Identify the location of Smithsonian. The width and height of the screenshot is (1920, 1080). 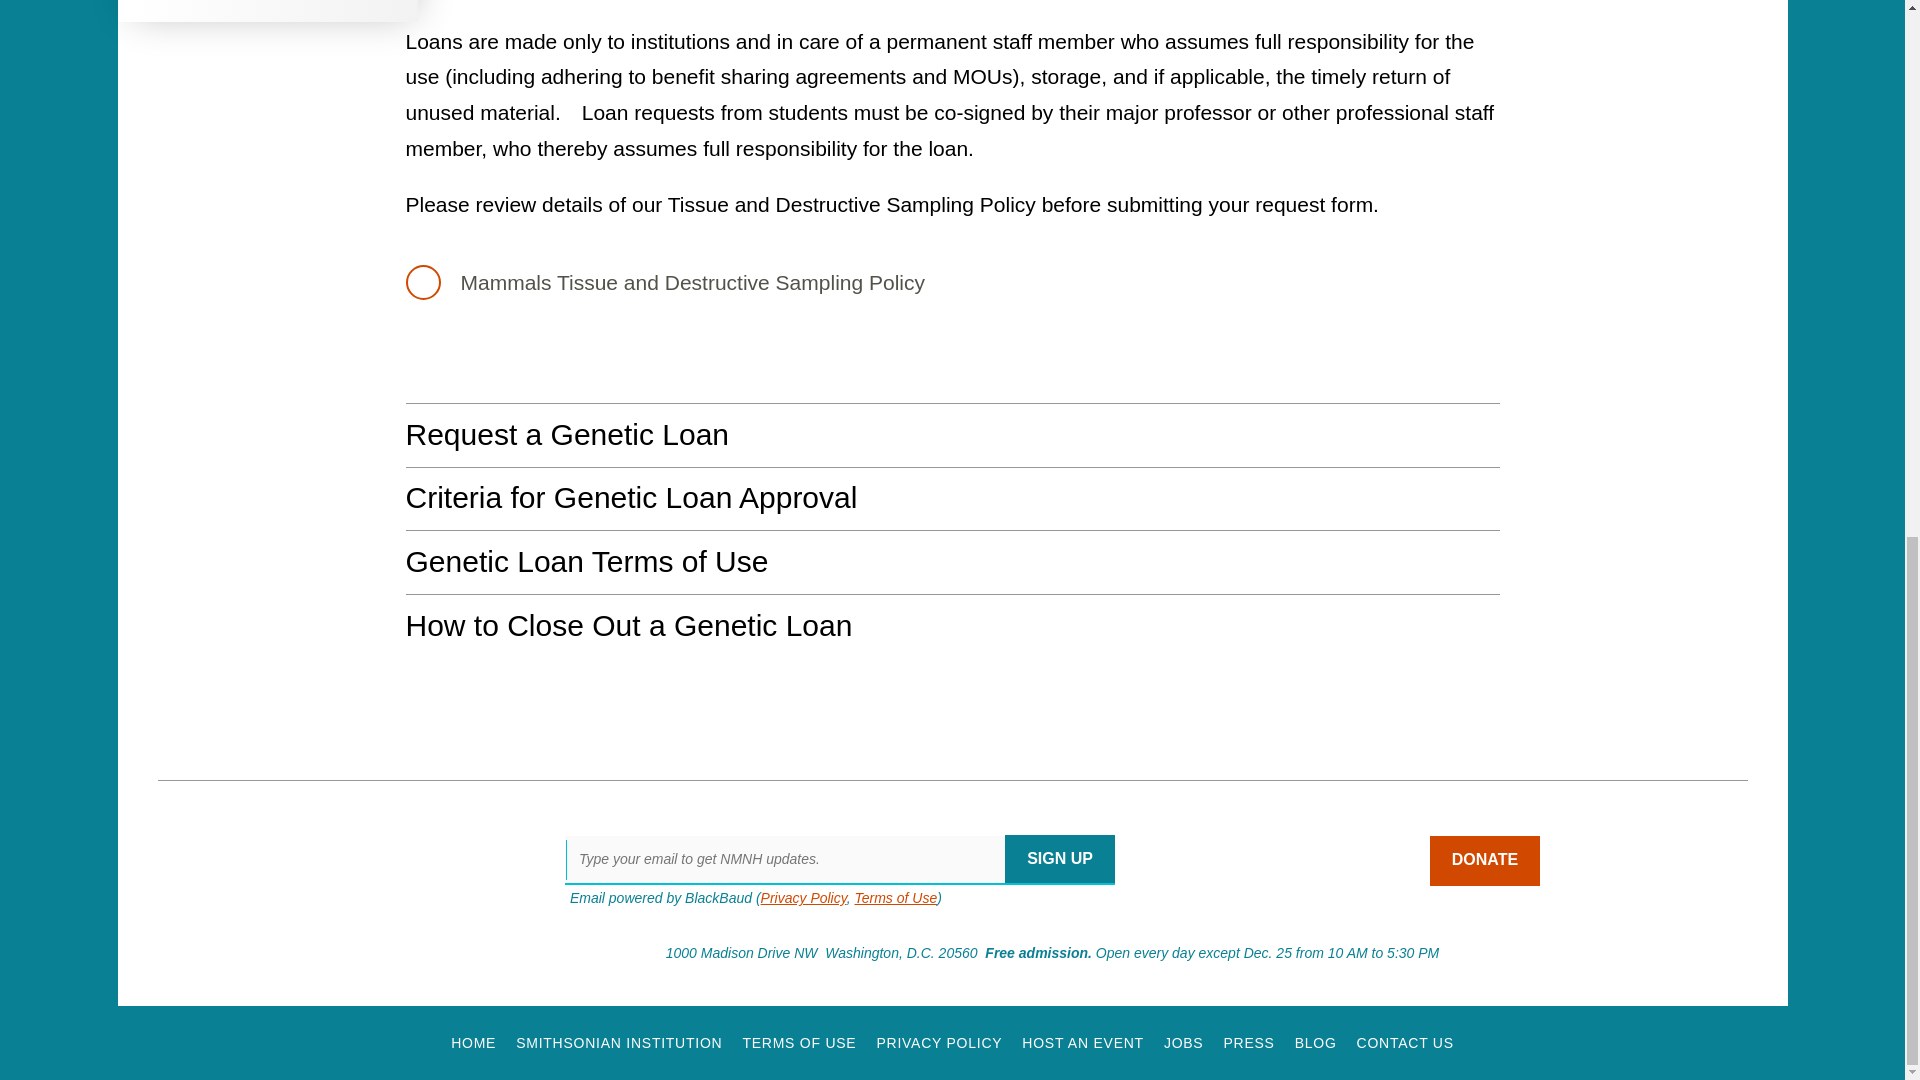
(236, 956).